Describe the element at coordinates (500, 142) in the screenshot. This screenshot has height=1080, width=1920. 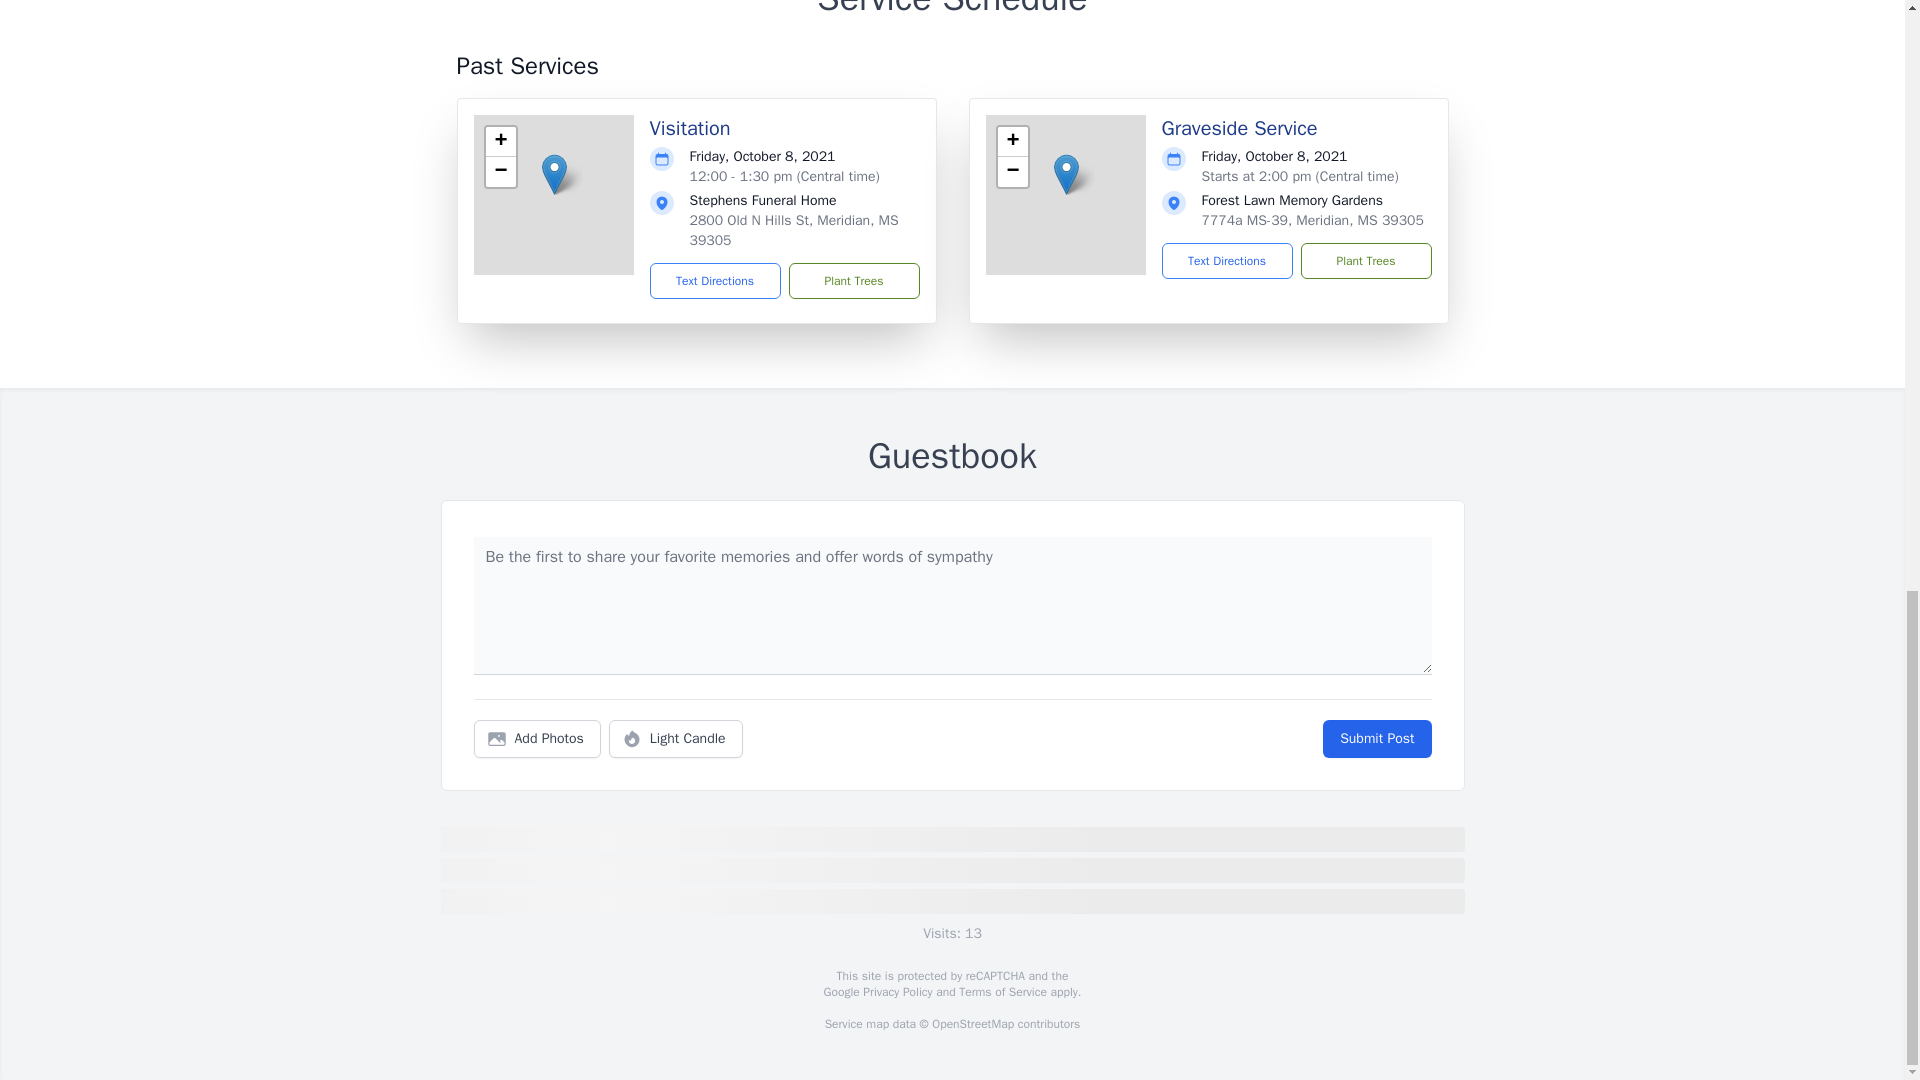
I see `Zoom in` at that location.